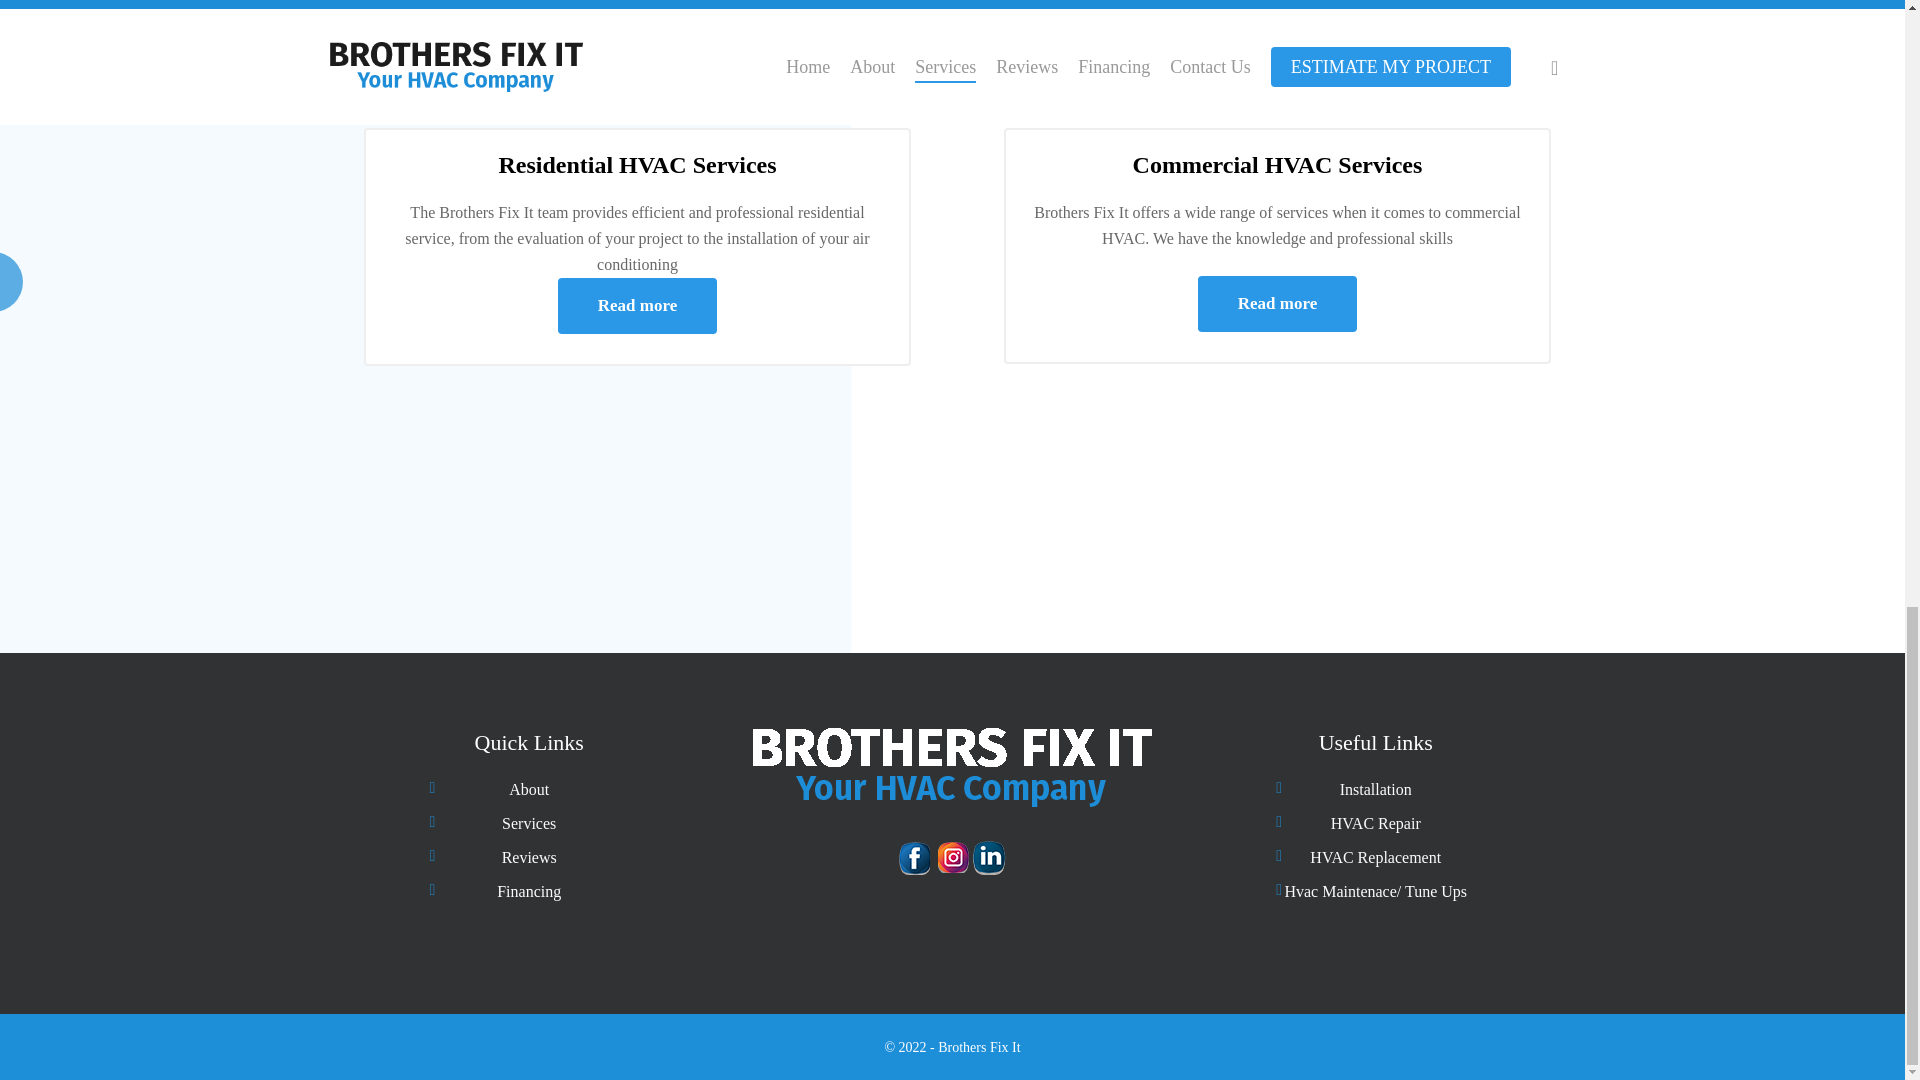 The width and height of the screenshot is (1920, 1080). Describe the element at coordinates (530, 857) in the screenshot. I see `Reviews` at that location.